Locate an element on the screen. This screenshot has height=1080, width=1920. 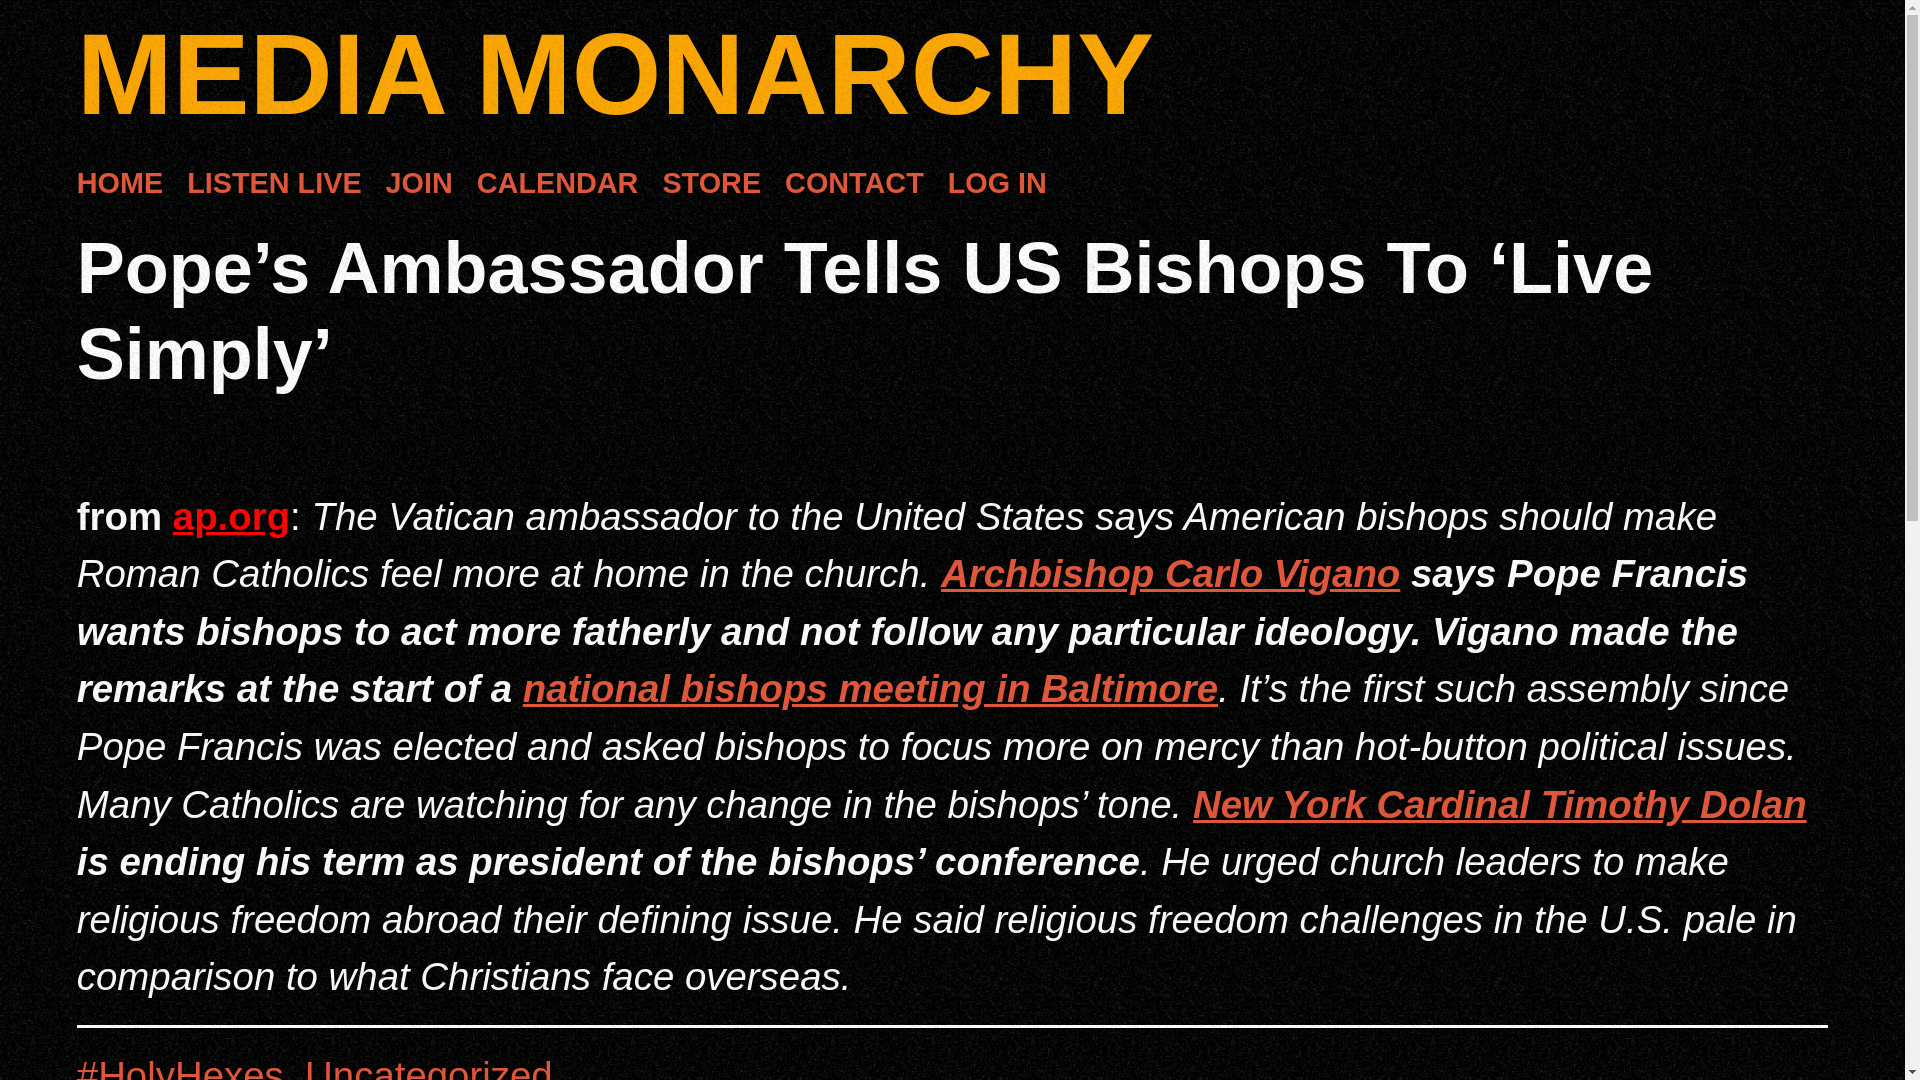
LISTEN LIVE is located at coordinates (273, 184).